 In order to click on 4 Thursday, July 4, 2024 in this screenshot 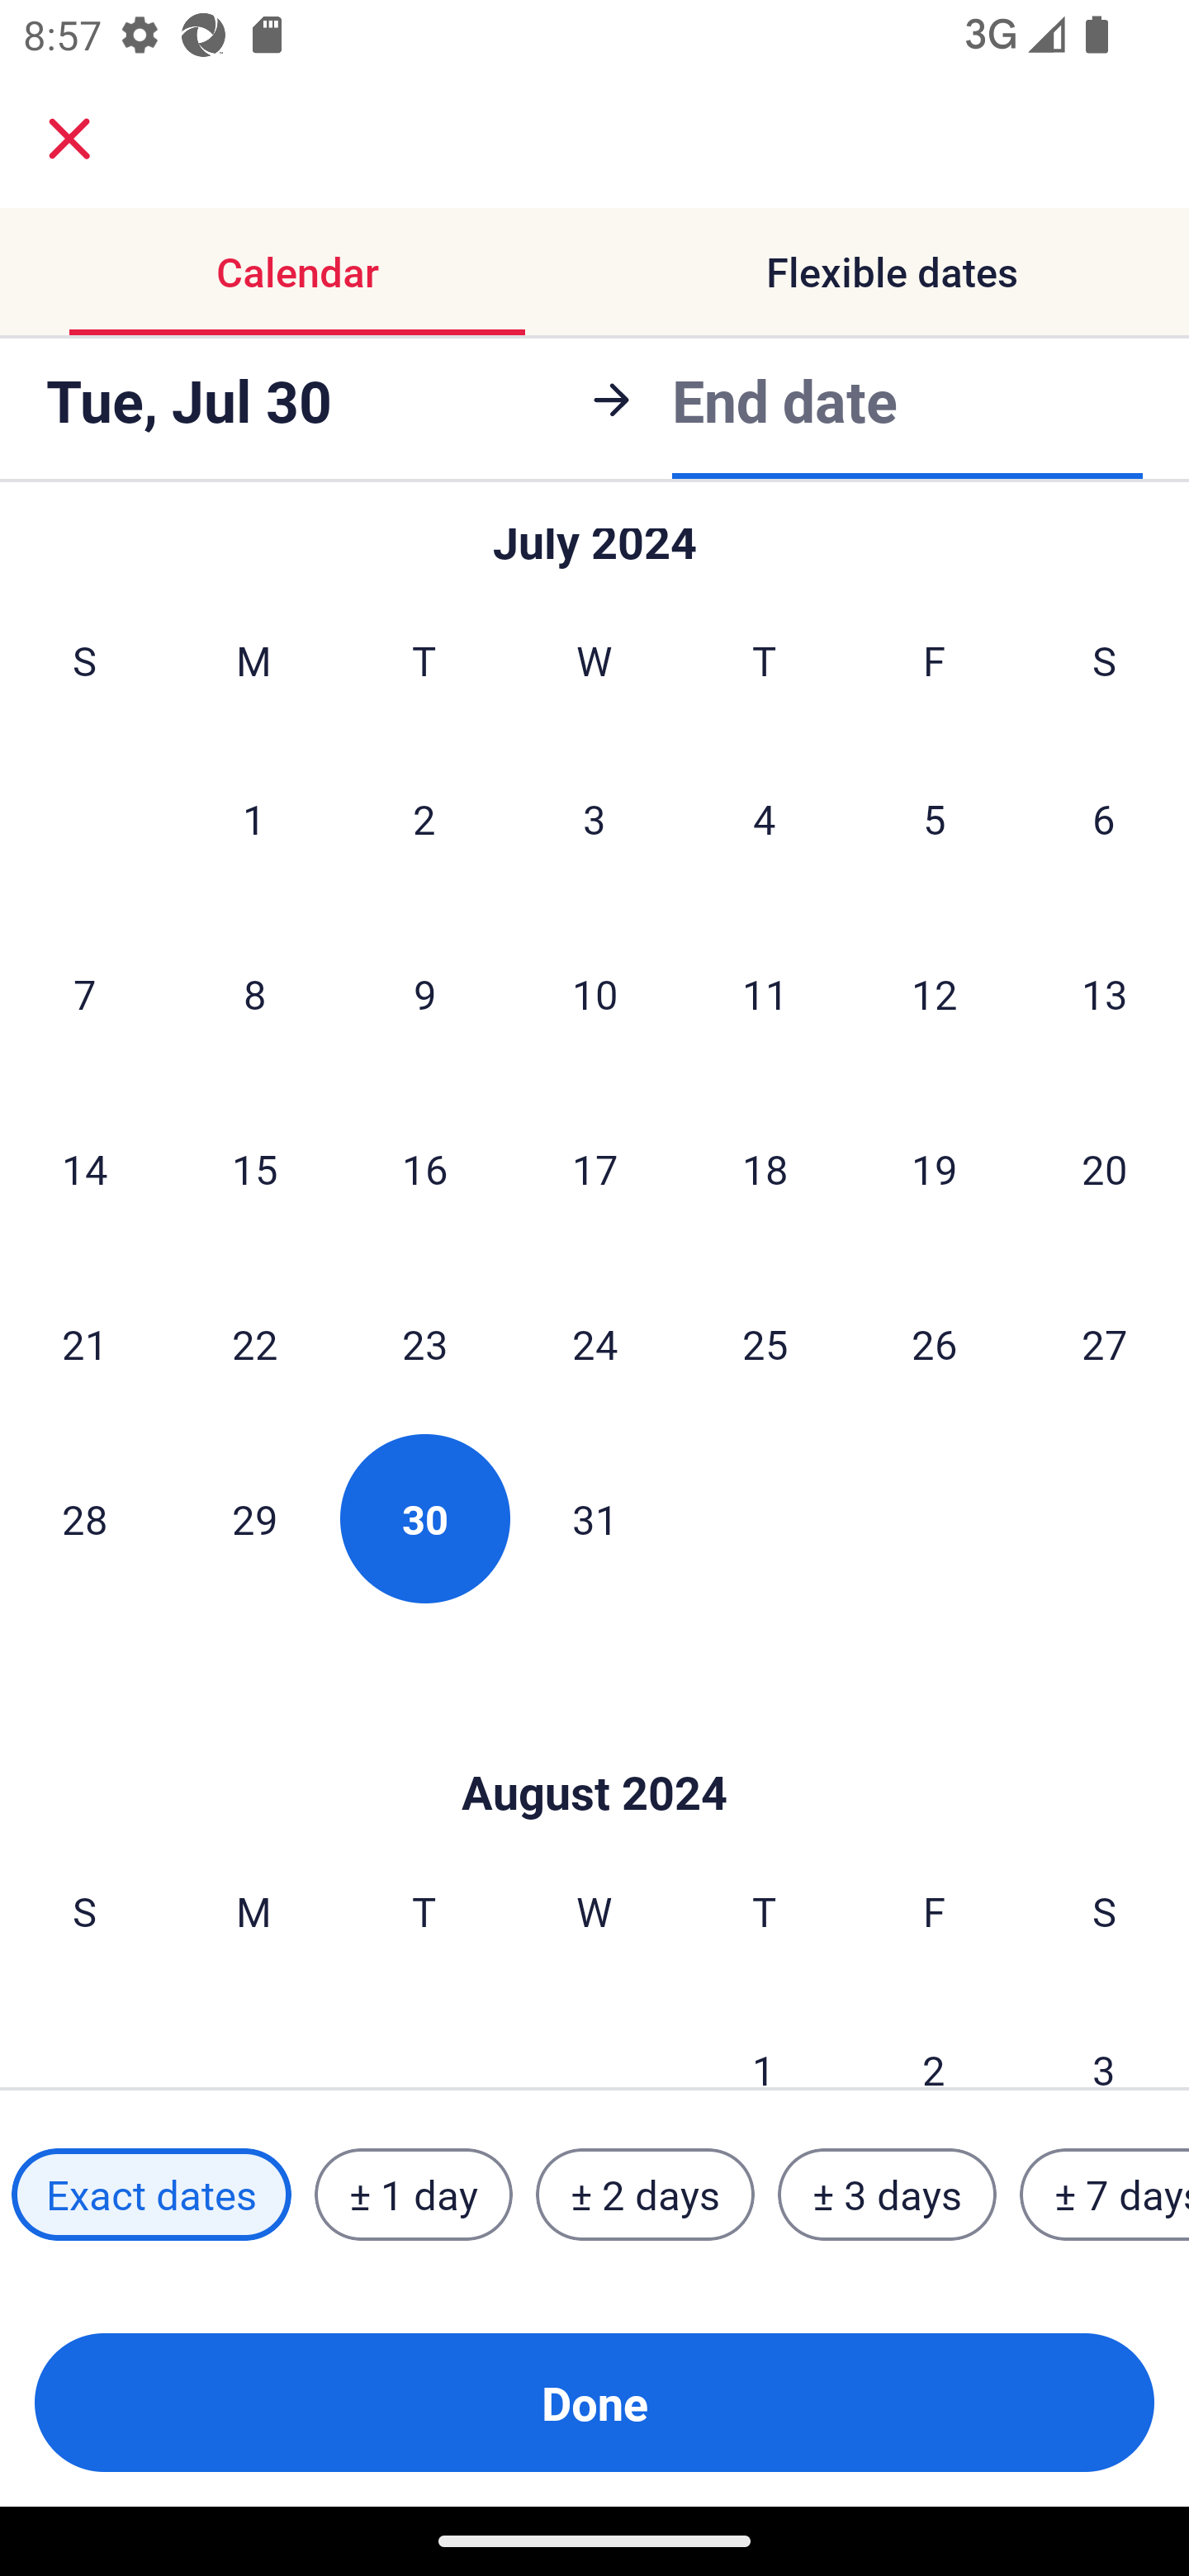, I will do `click(765, 819)`.